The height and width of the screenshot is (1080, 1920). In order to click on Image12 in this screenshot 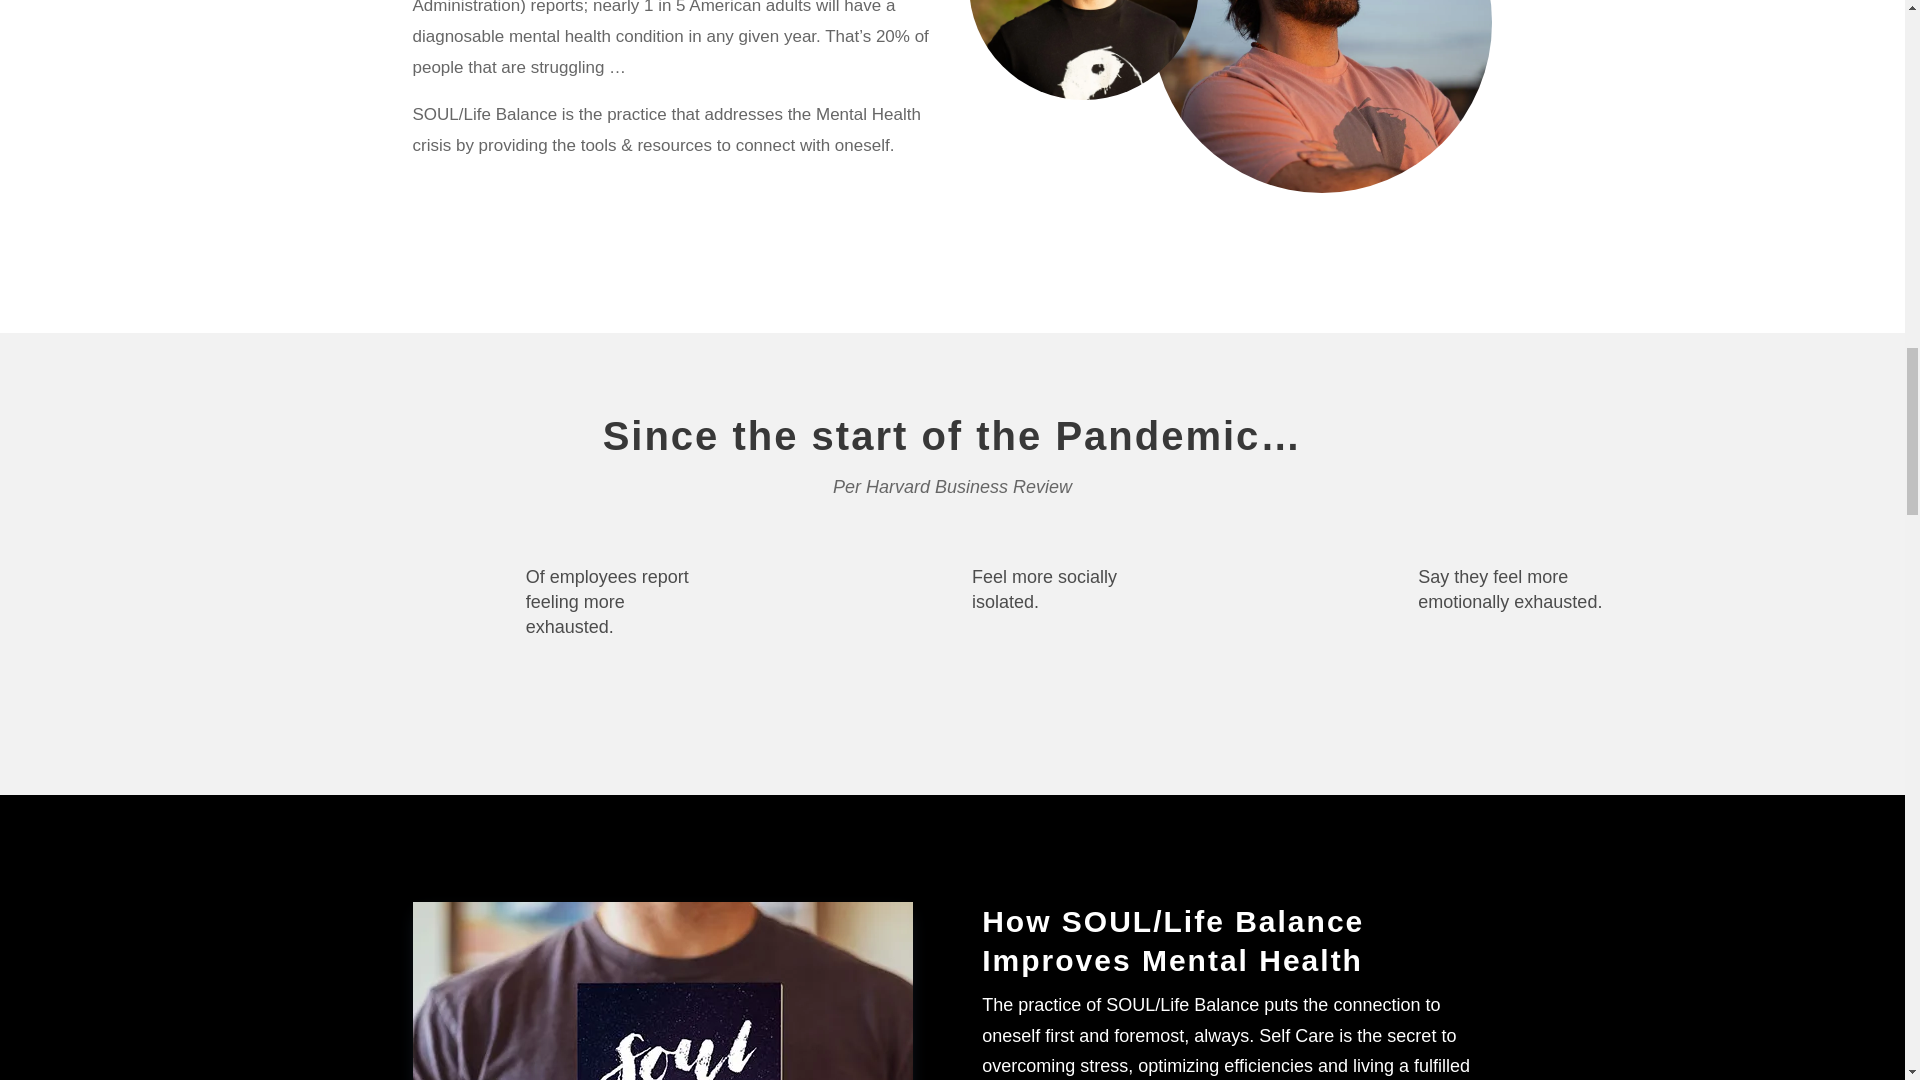, I will do `click(662, 990)`.